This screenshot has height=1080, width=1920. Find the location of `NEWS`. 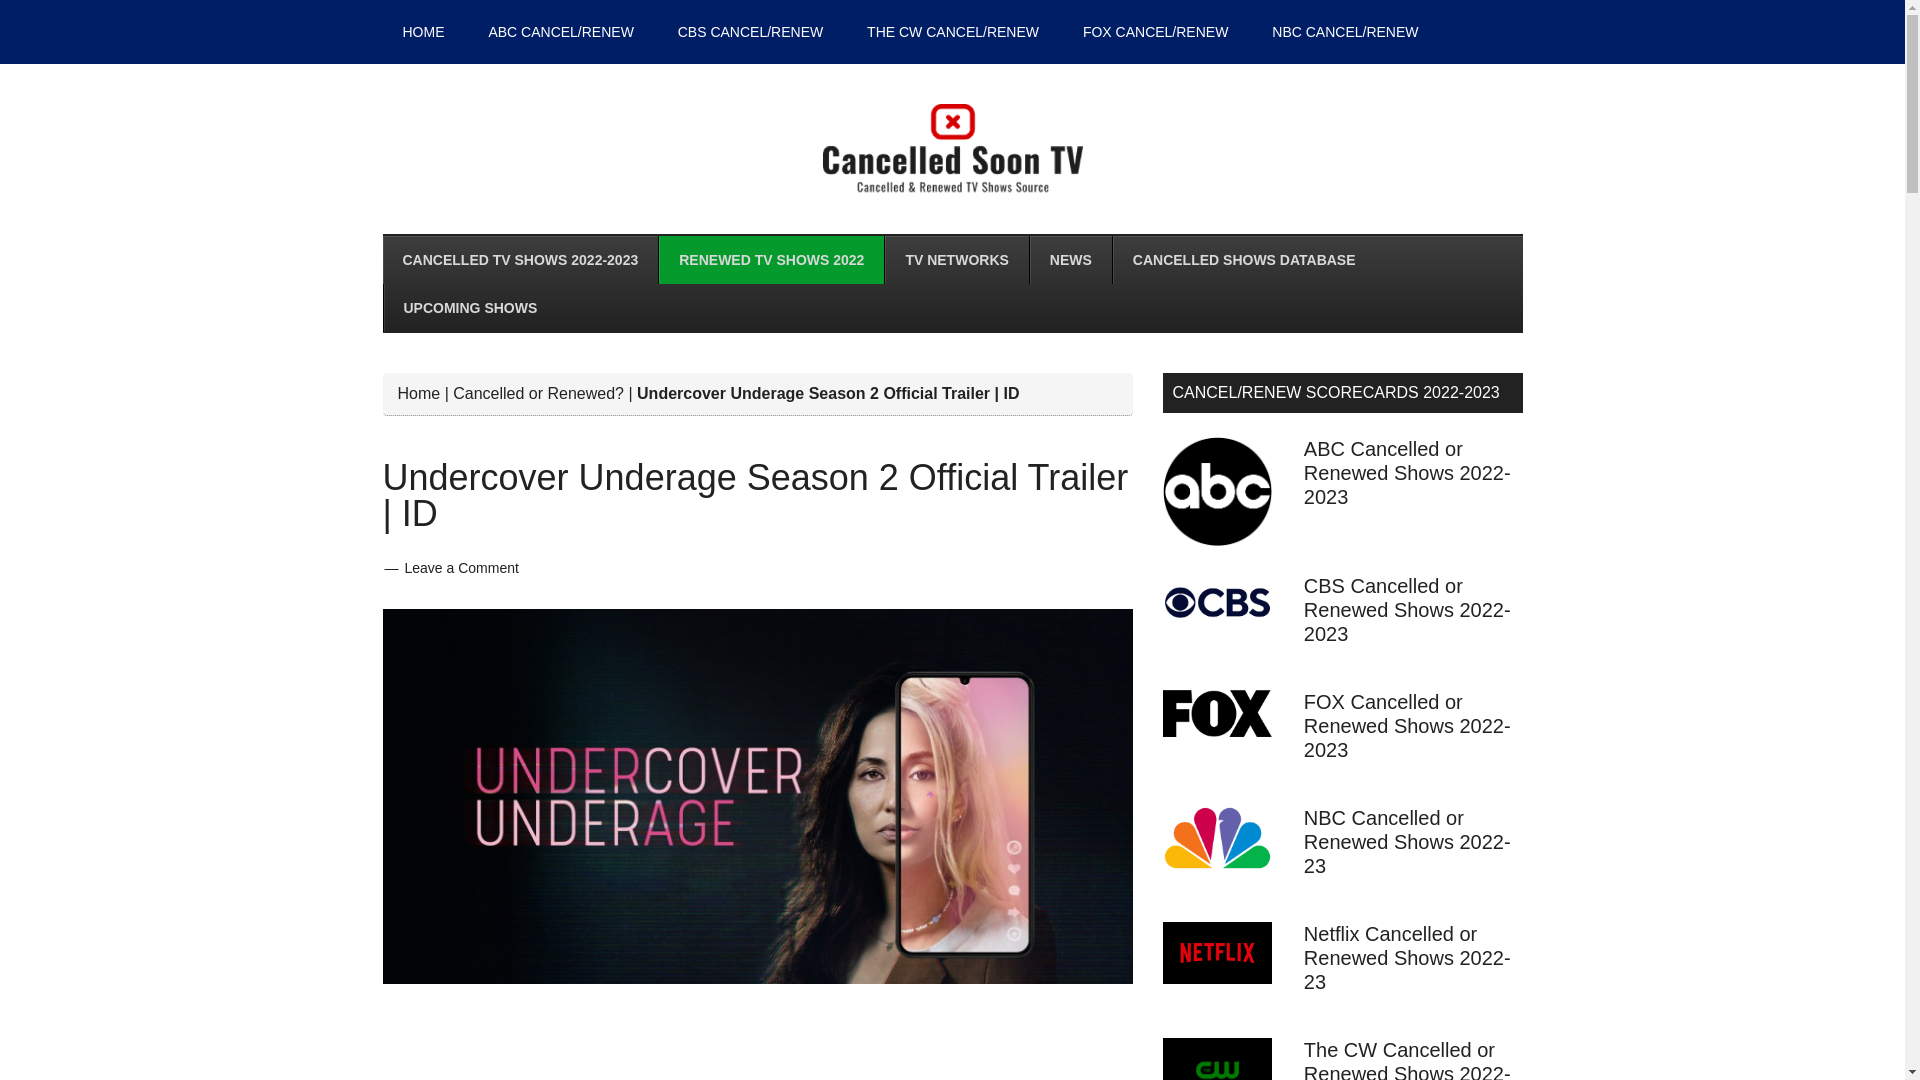

NEWS is located at coordinates (1070, 260).